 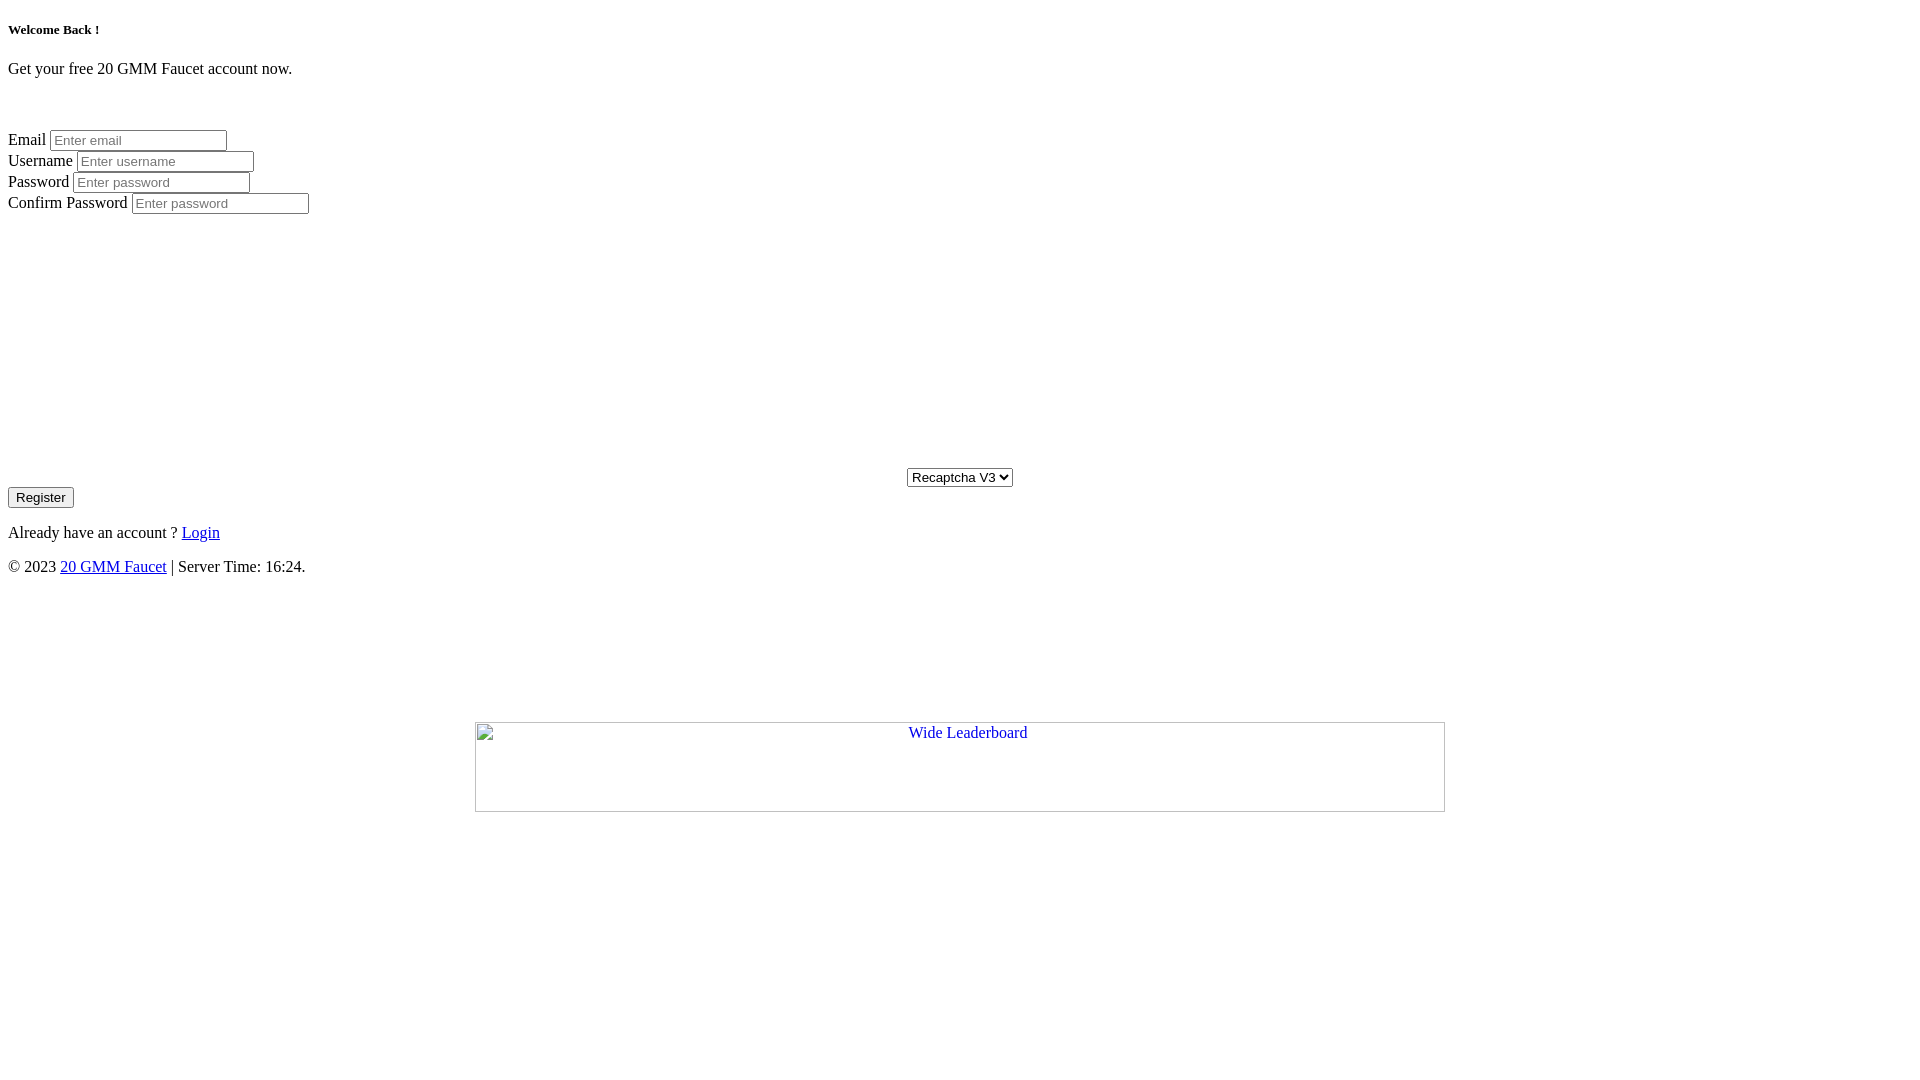 I want to click on 20 GMM Faucet, so click(x=114, y=566).